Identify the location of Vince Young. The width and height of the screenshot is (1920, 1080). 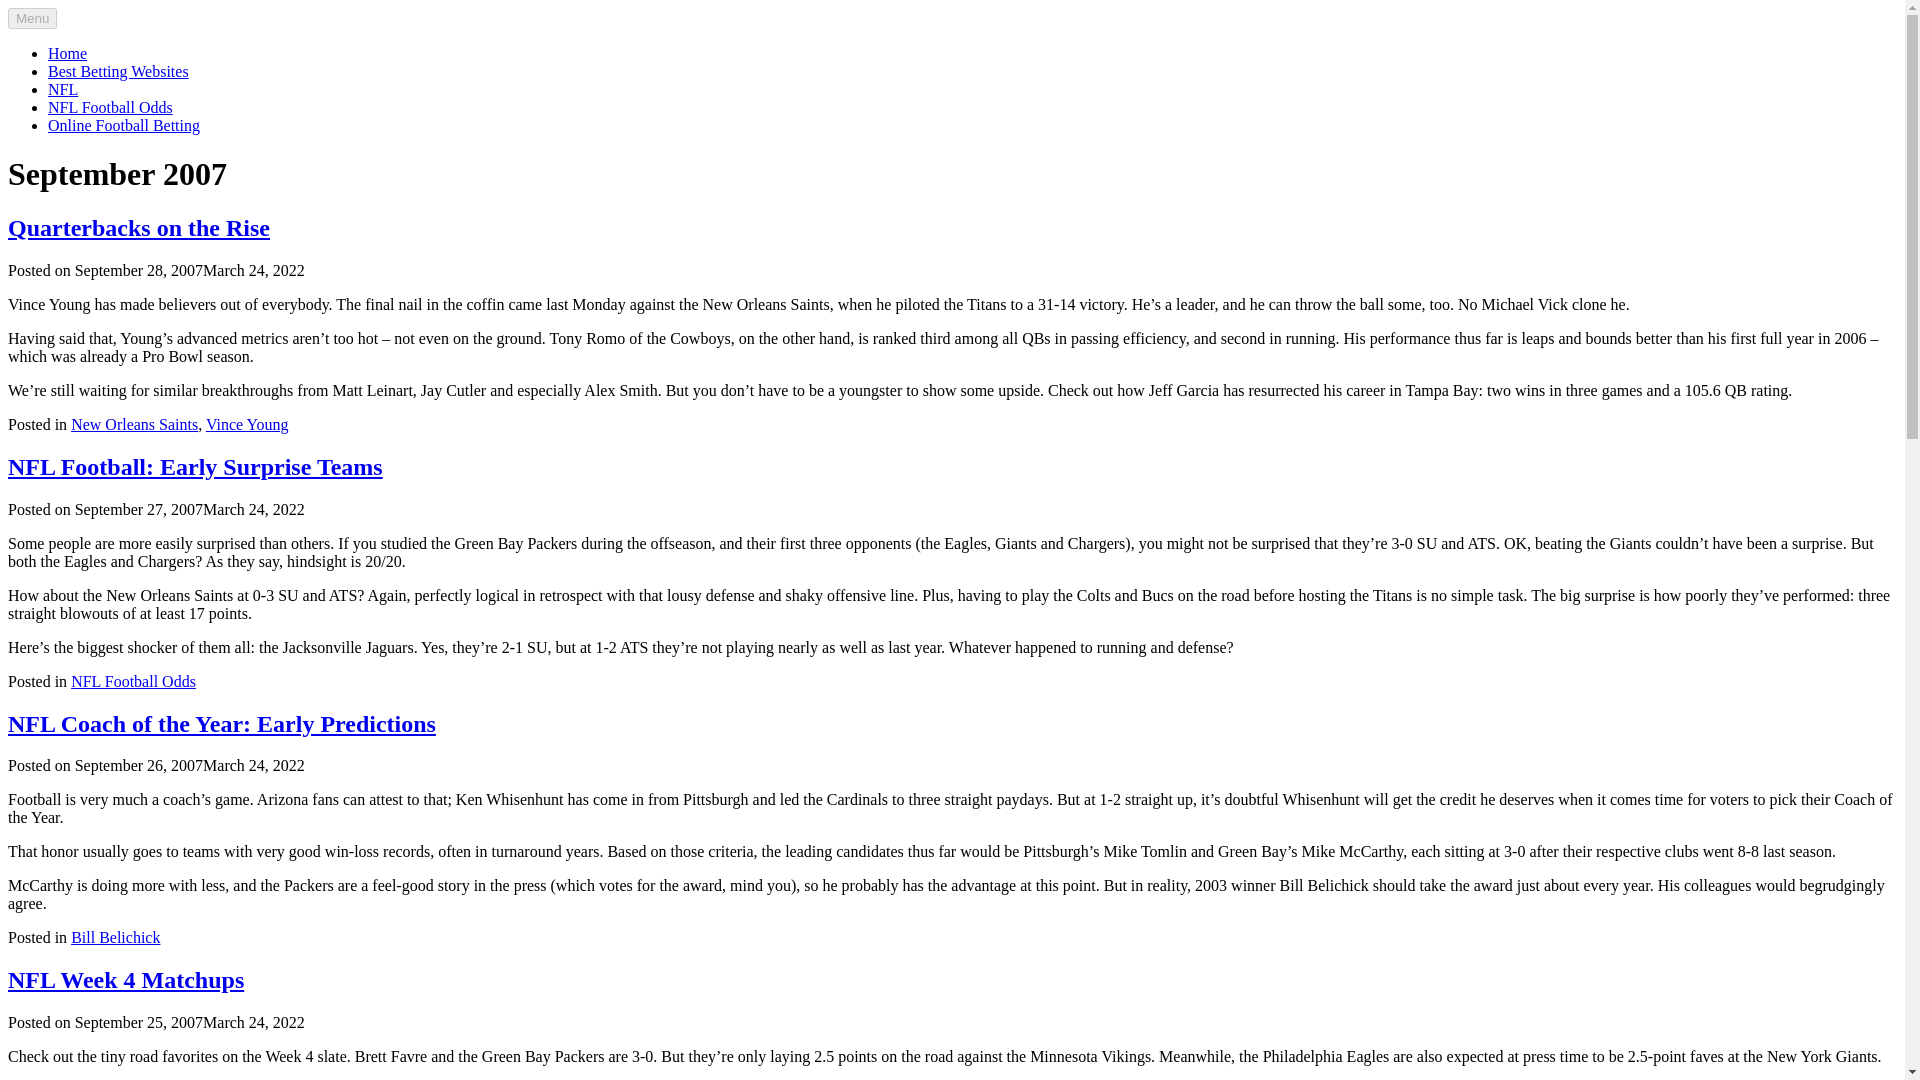
(247, 424).